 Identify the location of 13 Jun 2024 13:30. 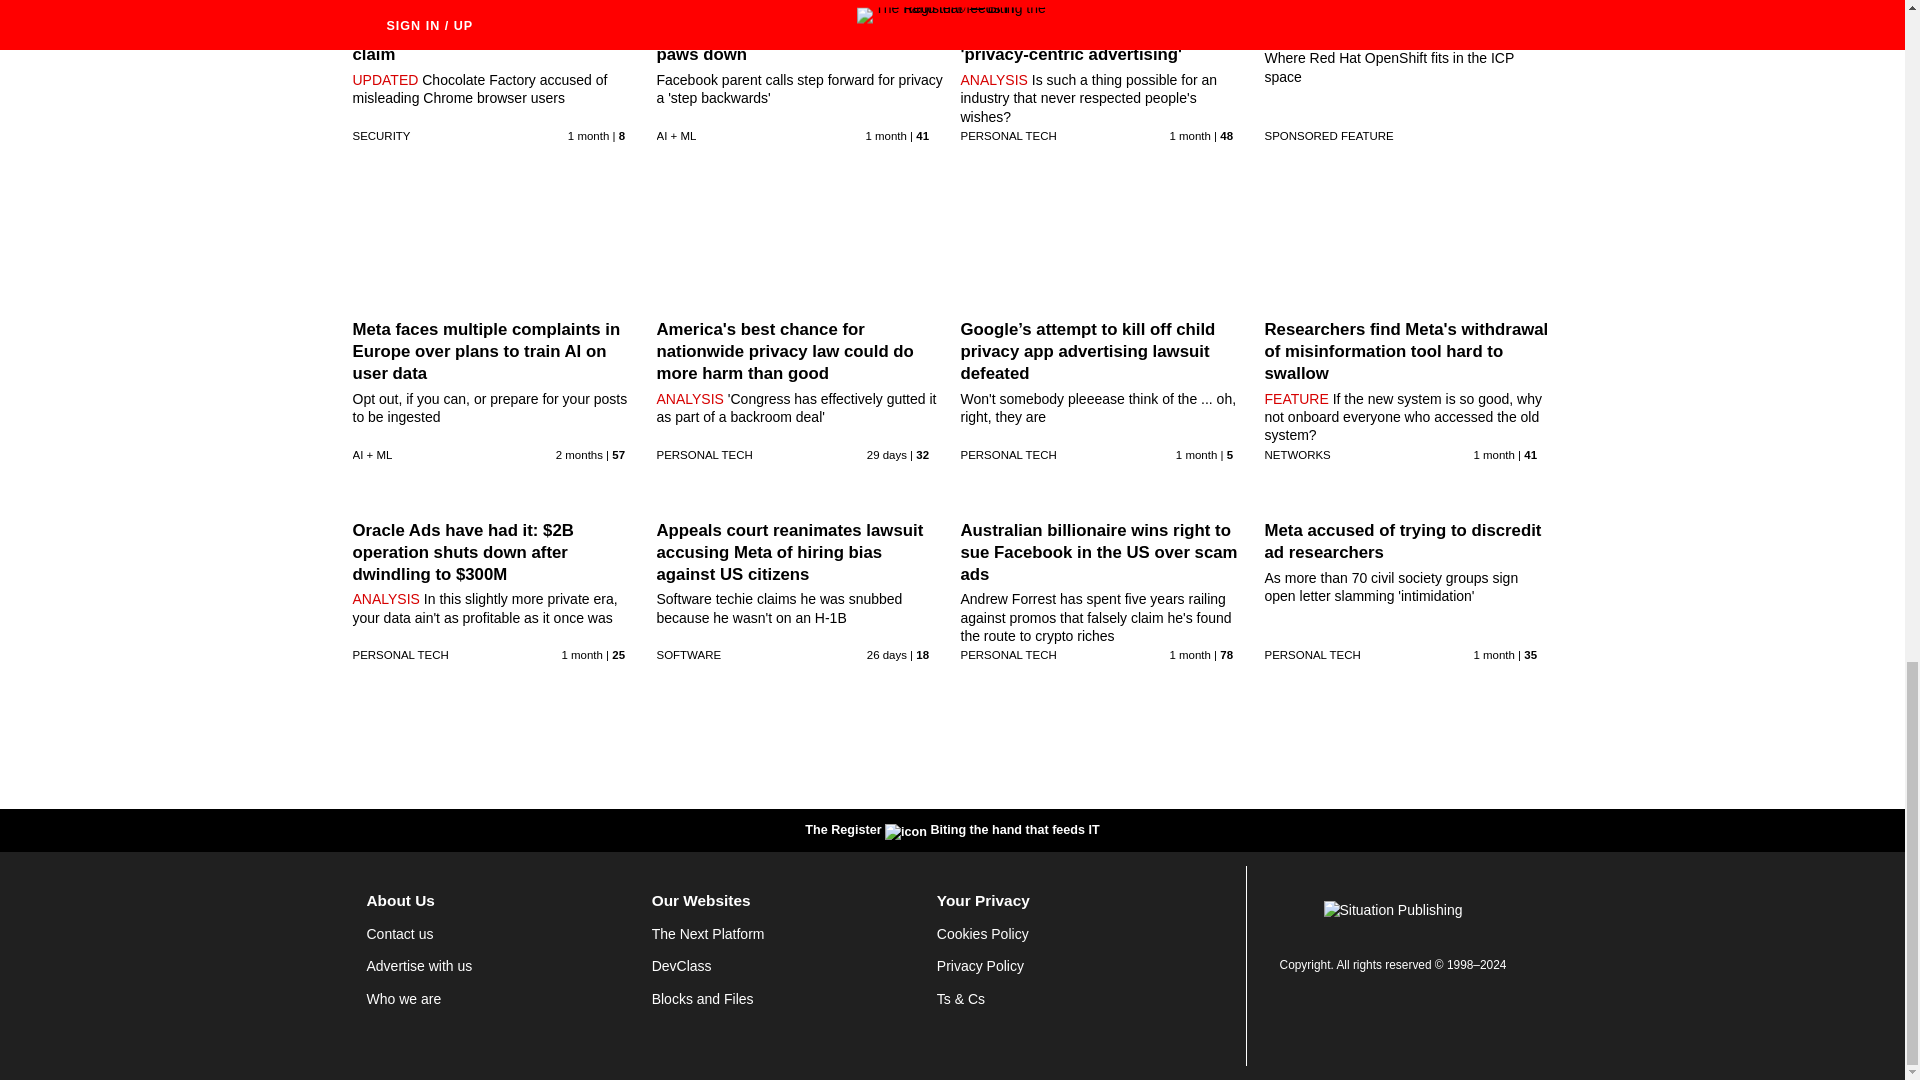
(588, 135).